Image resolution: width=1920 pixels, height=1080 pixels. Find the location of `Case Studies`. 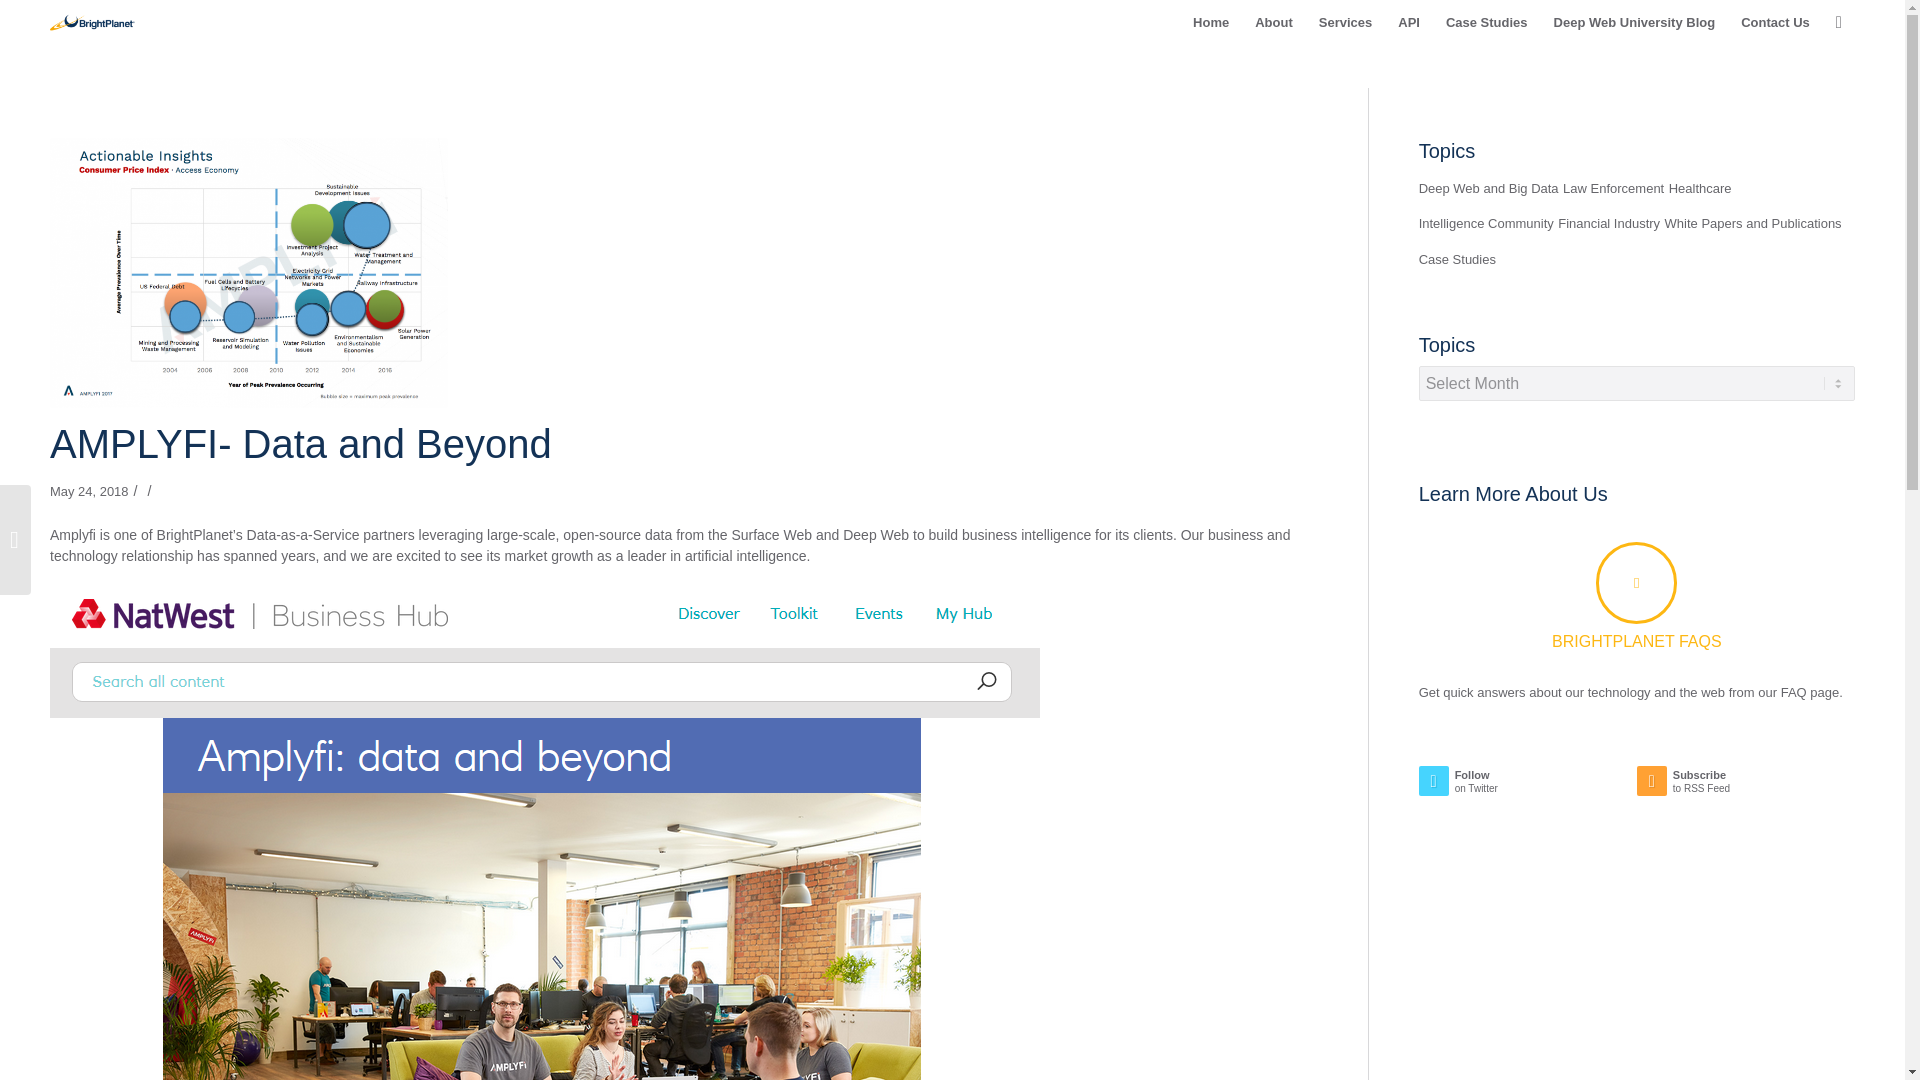

Case Studies is located at coordinates (1486, 22).